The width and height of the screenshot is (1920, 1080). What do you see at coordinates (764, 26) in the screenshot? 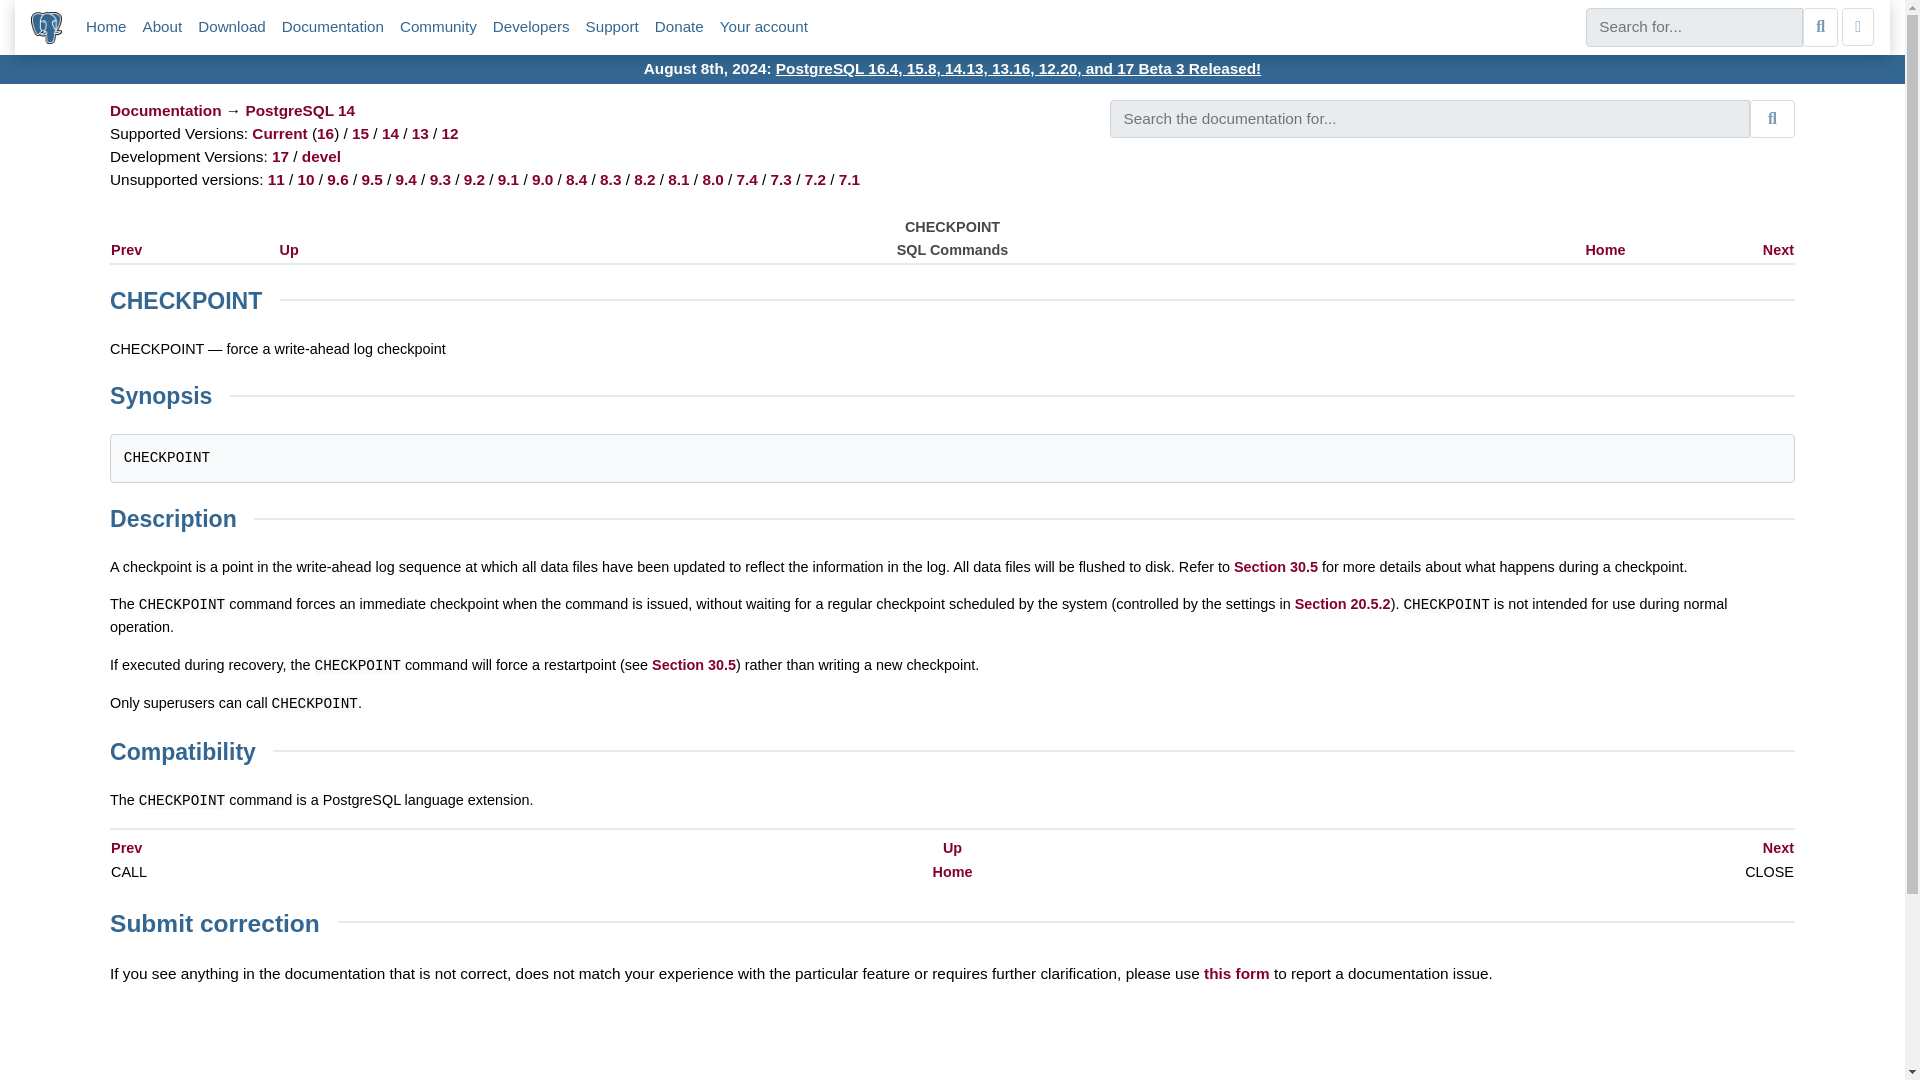
I see `Your account` at bounding box center [764, 26].